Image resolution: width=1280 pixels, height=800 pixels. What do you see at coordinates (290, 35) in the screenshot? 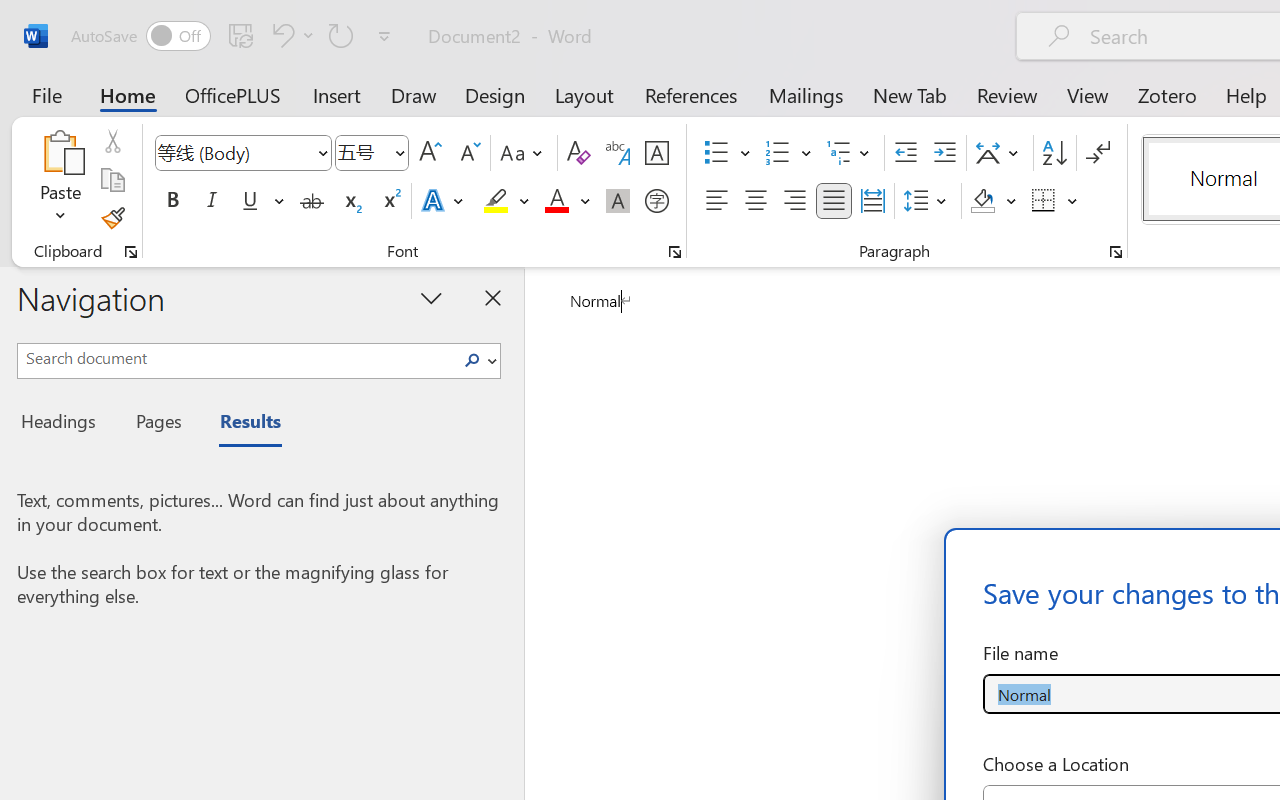
I see `Undo Apply Quick Style` at bounding box center [290, 35].